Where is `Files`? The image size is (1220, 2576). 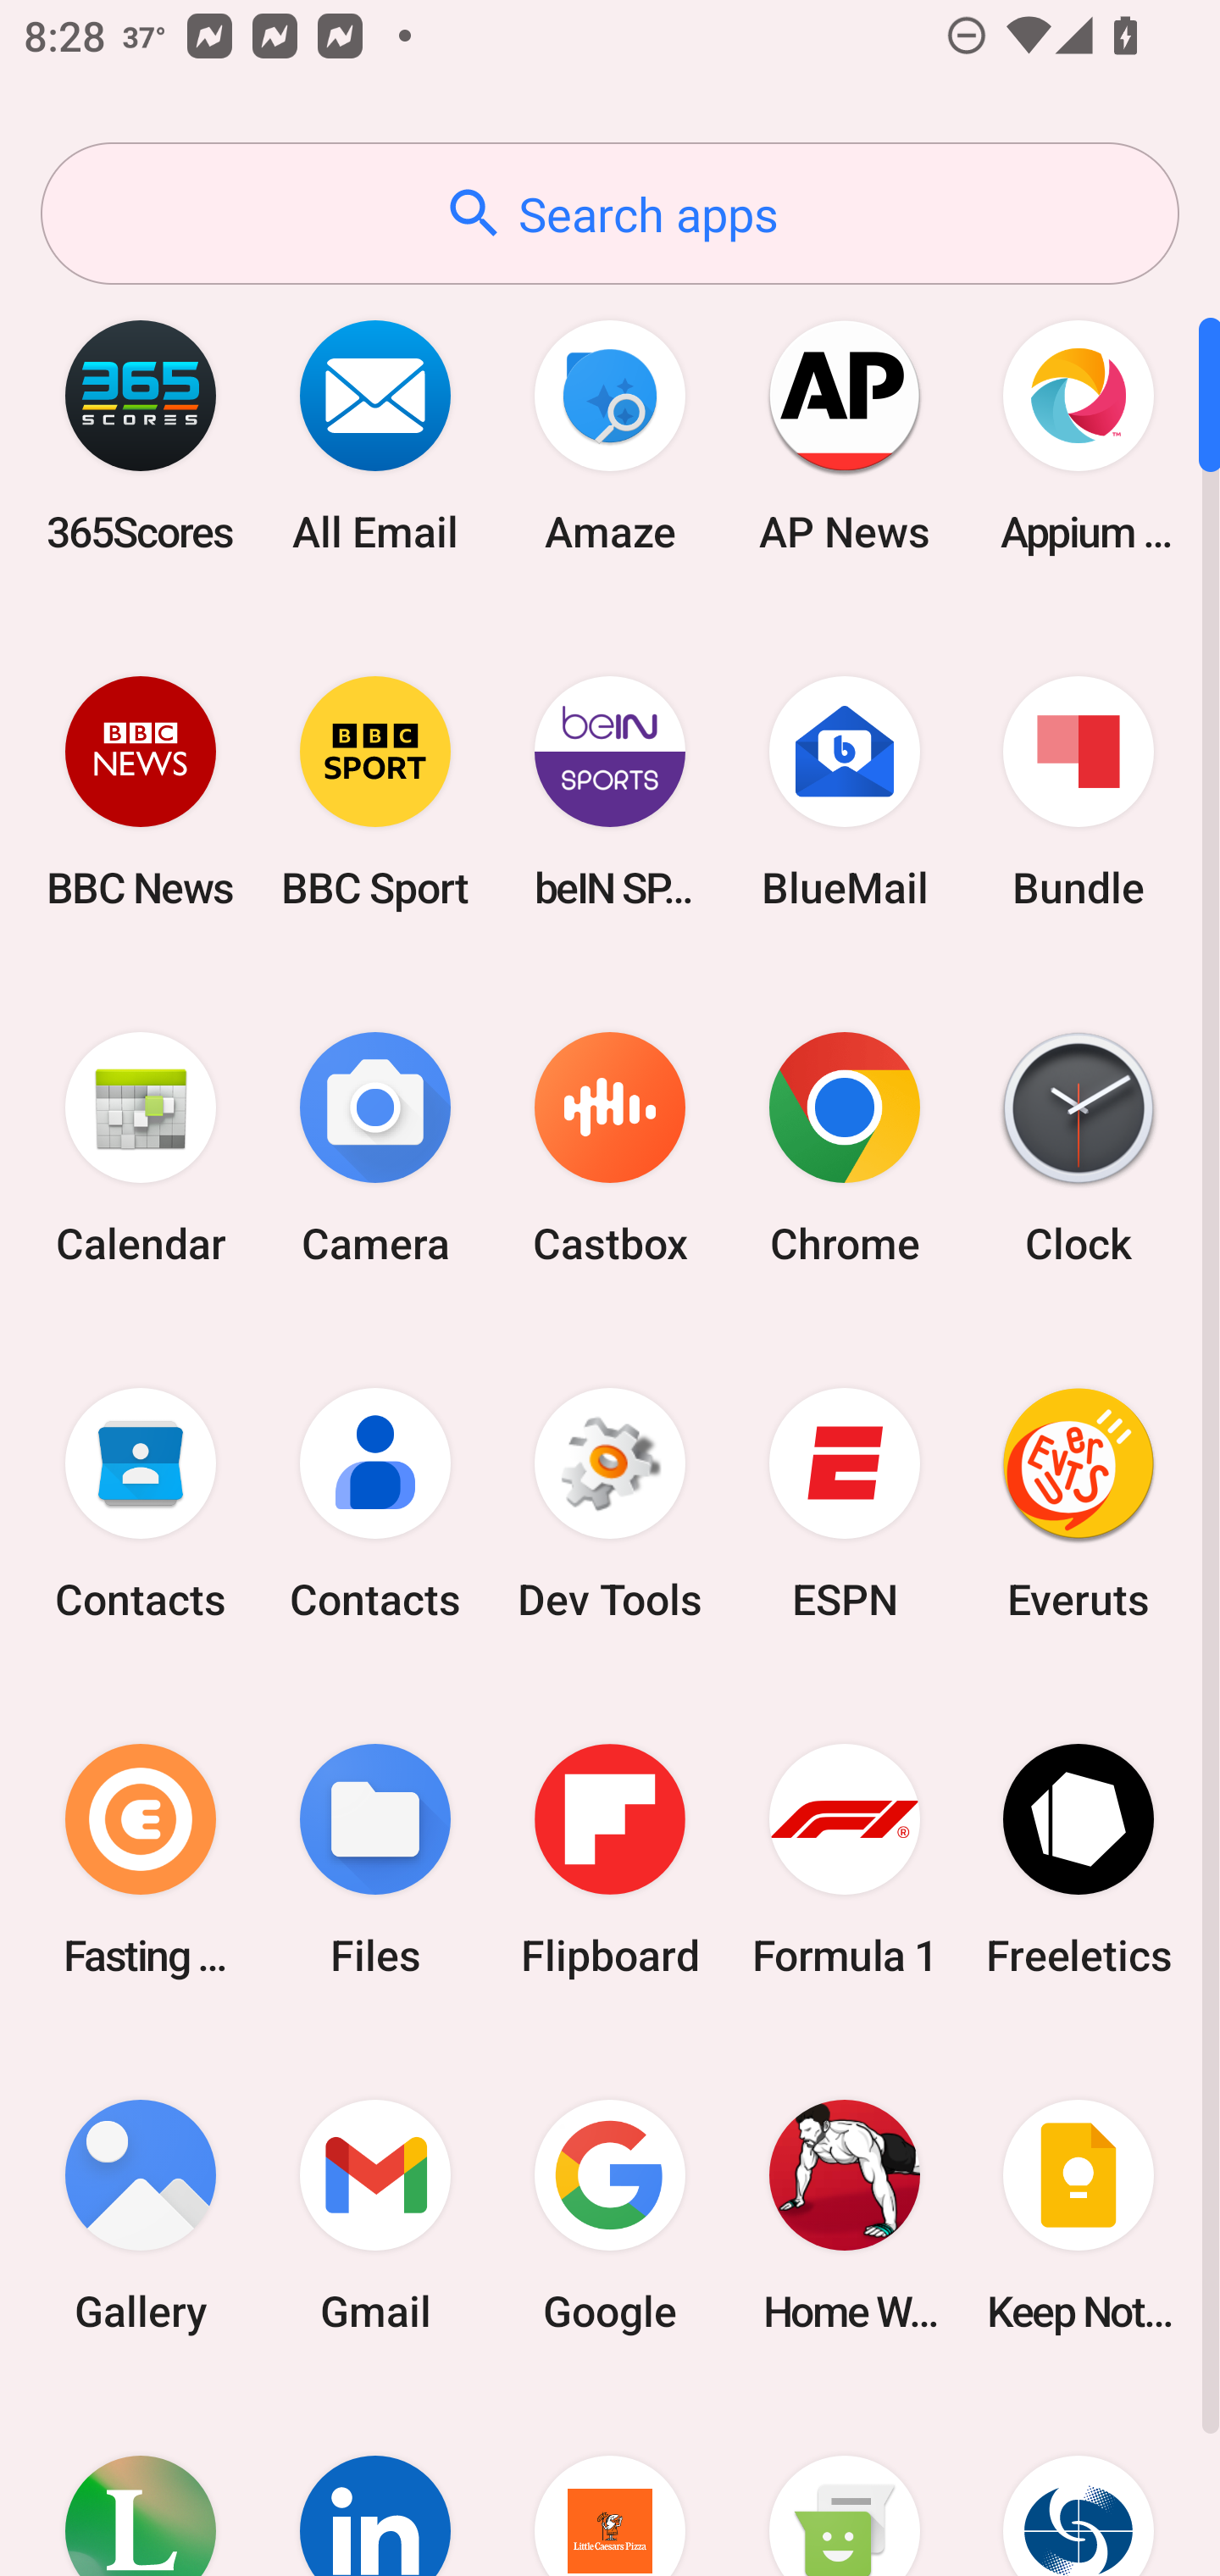
Files is located at coordinates (375, 1859).